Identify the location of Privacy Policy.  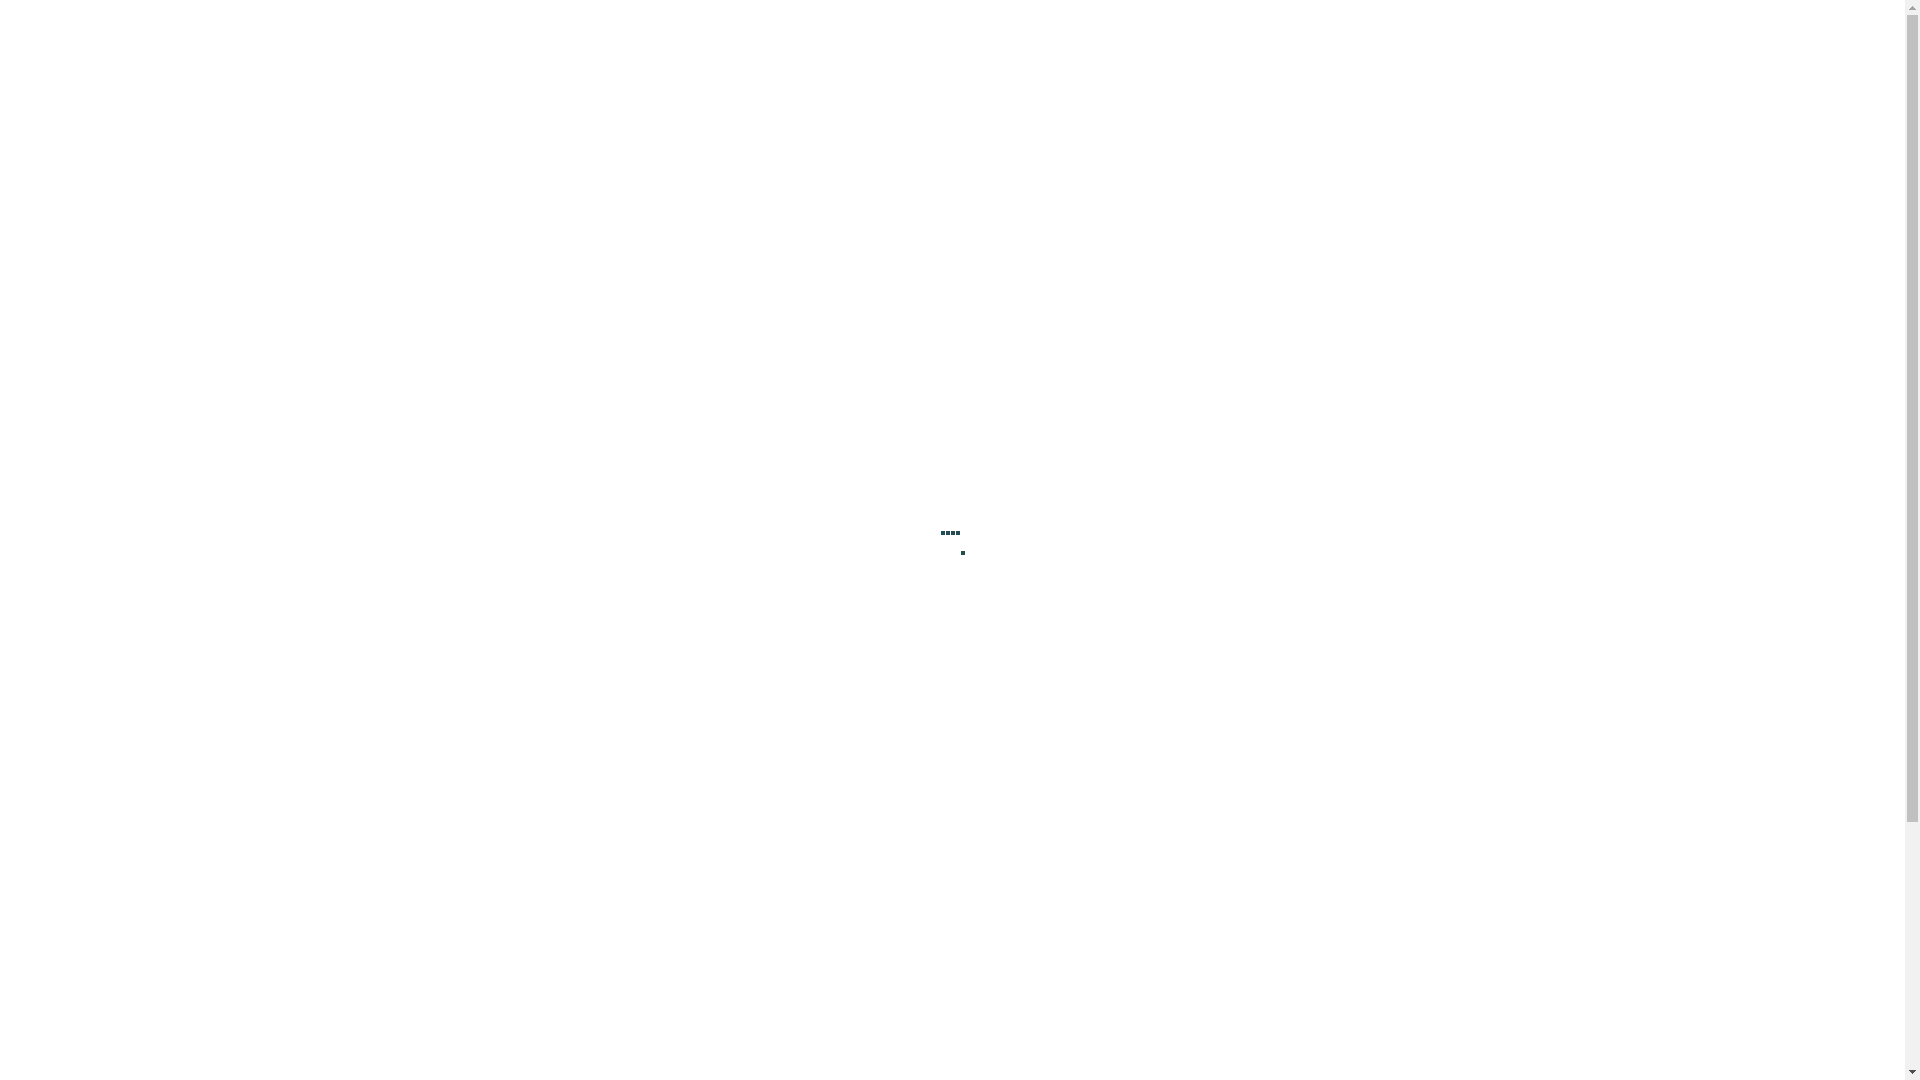
(1078, 907).